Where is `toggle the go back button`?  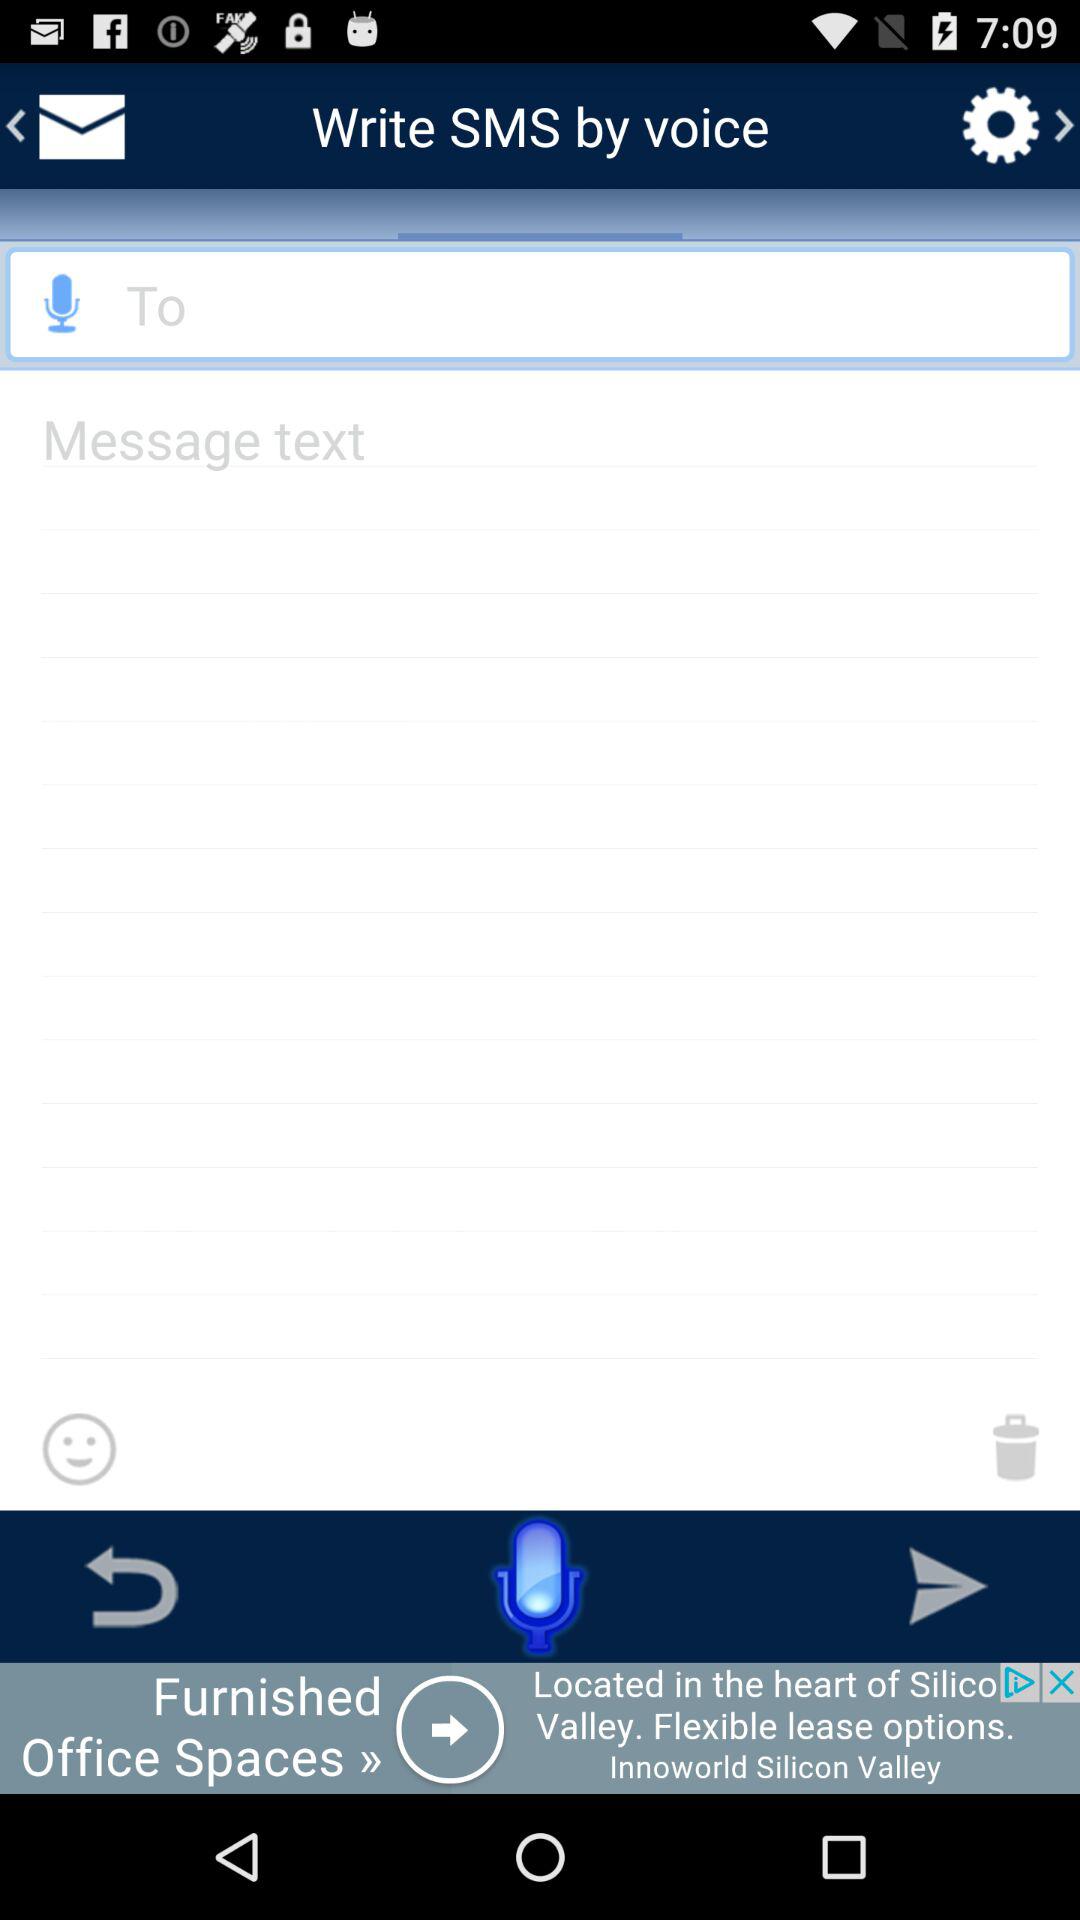 toggle the go back button is located at coordinates (131, 1586).